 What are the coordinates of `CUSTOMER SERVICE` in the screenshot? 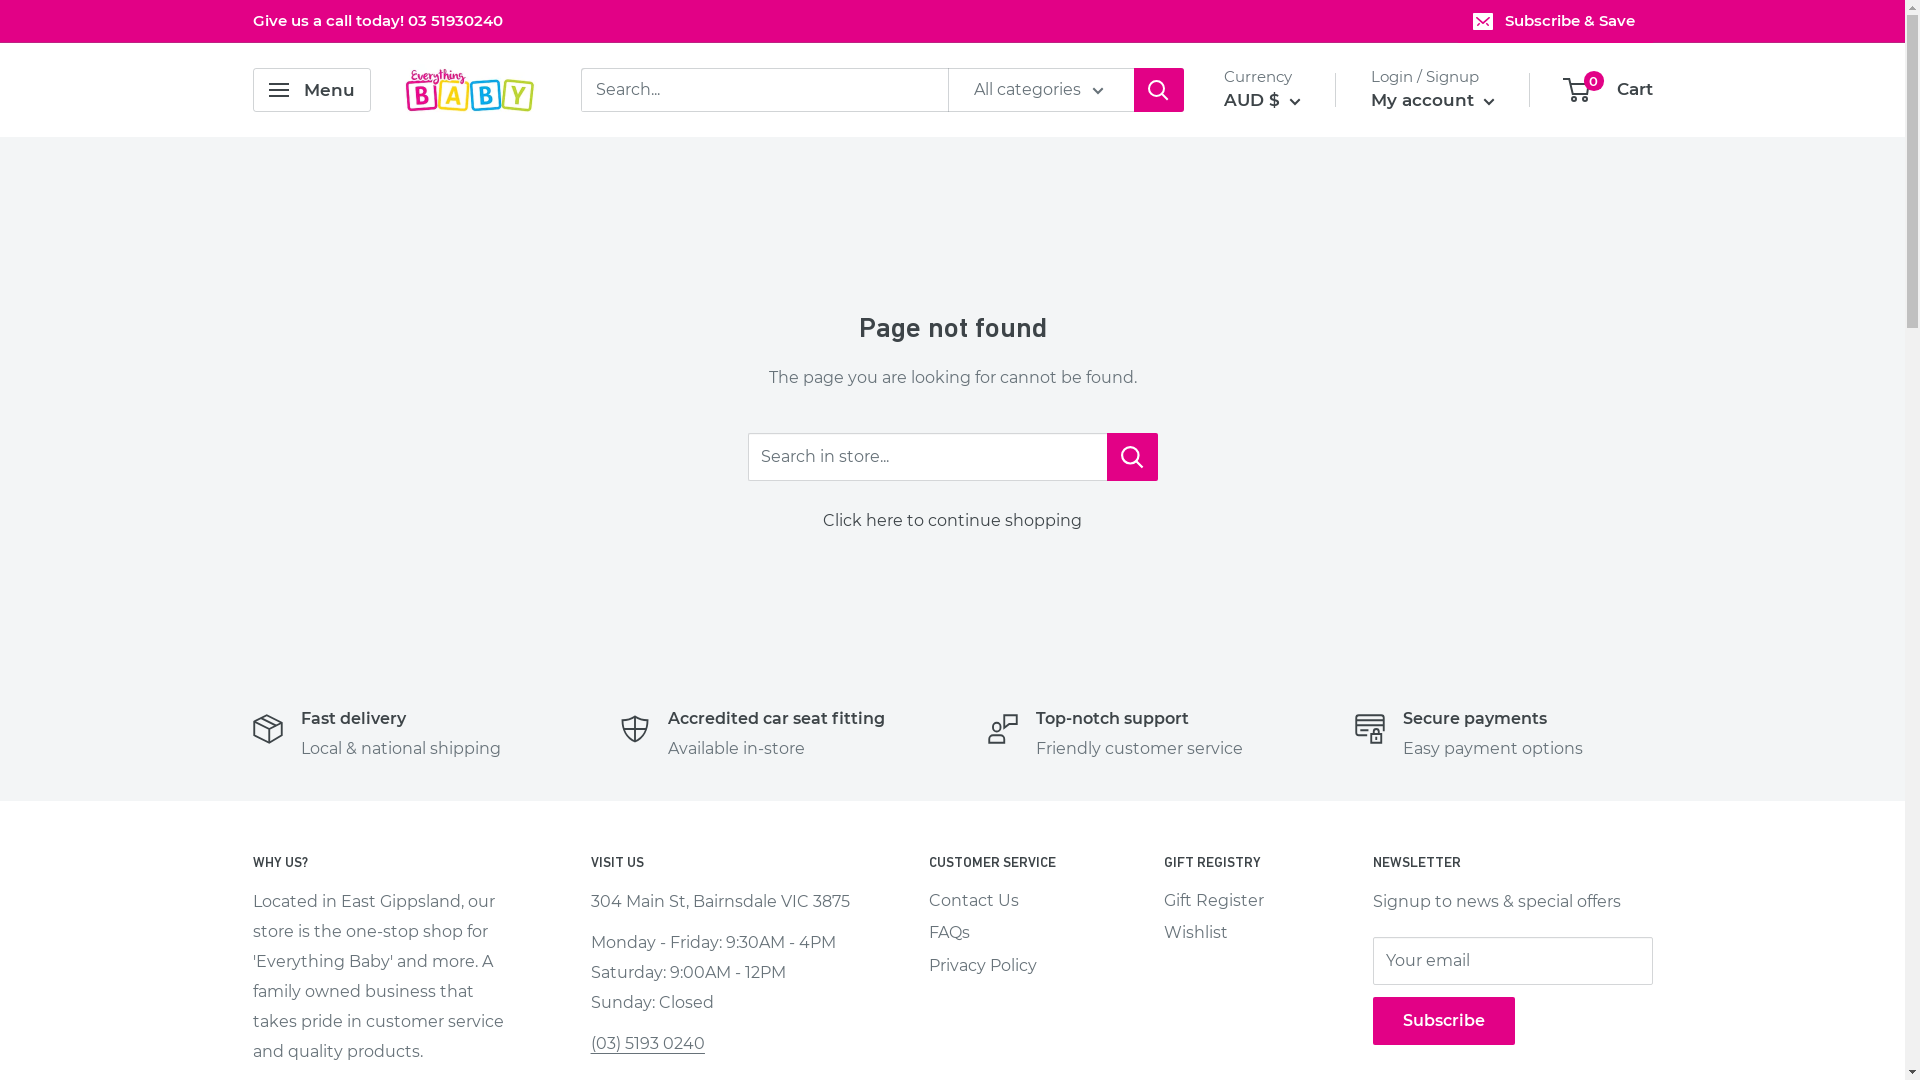 It's located at (1012, 863).